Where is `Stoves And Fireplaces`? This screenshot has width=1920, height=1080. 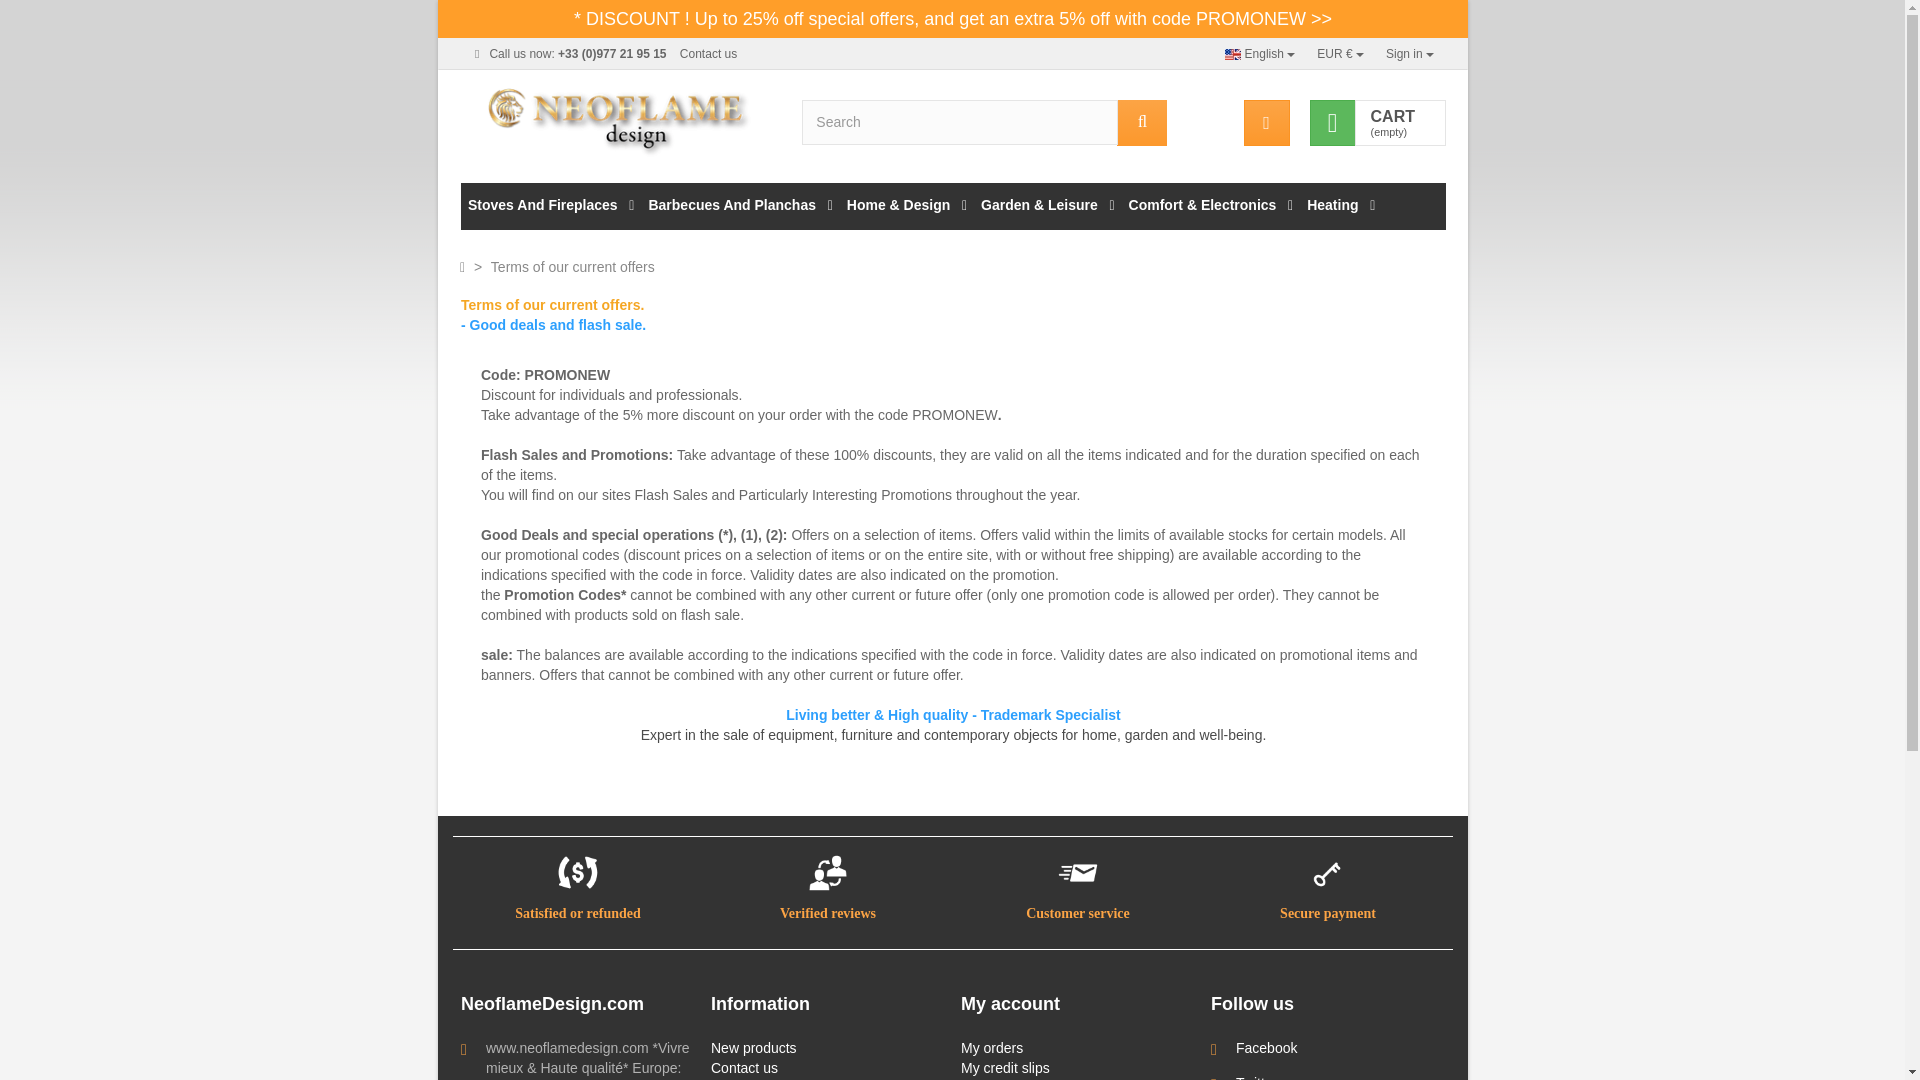
Stoves And Fireplaces is located at coordinates (550, 206).